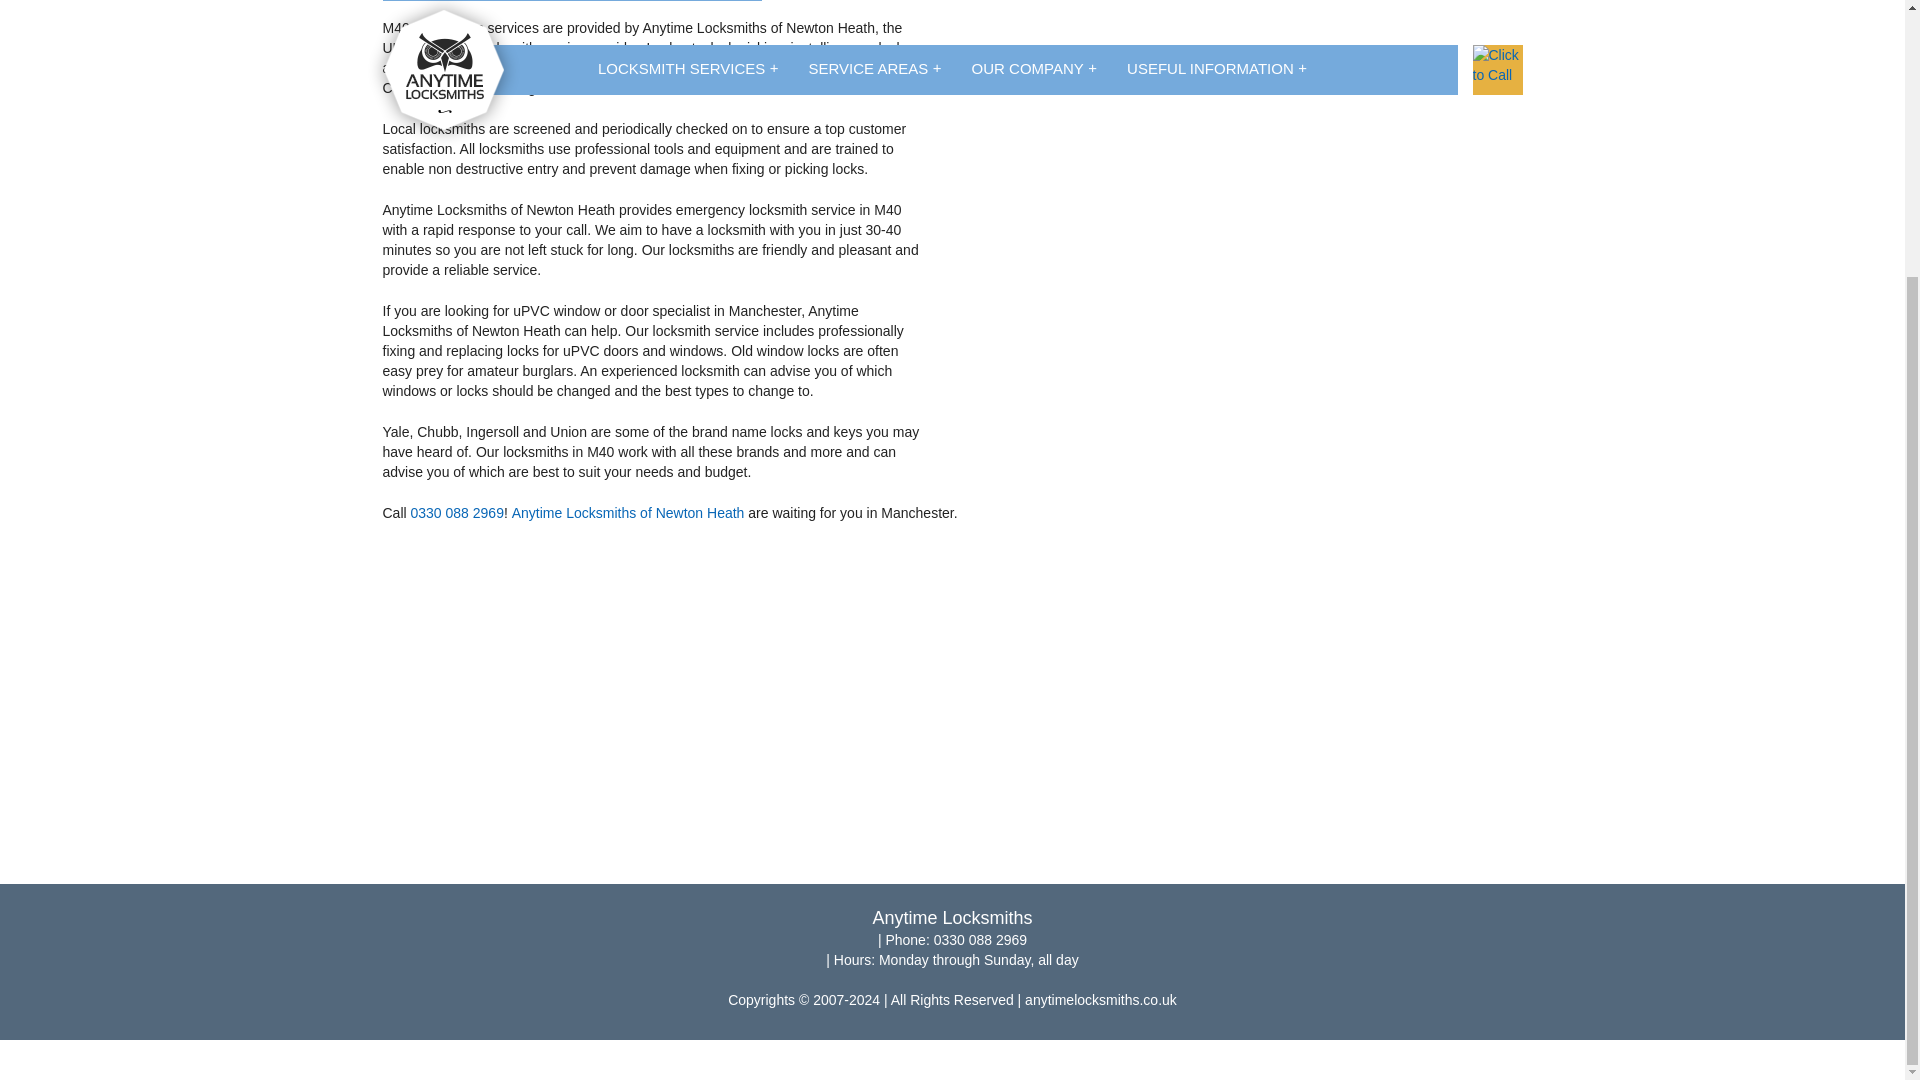 This screenshot has height=1080, width=1920. What do you see at coordinates (952, 826) in the screenshot?
I see `0330 088 2969` at bounding box center [952, 826].